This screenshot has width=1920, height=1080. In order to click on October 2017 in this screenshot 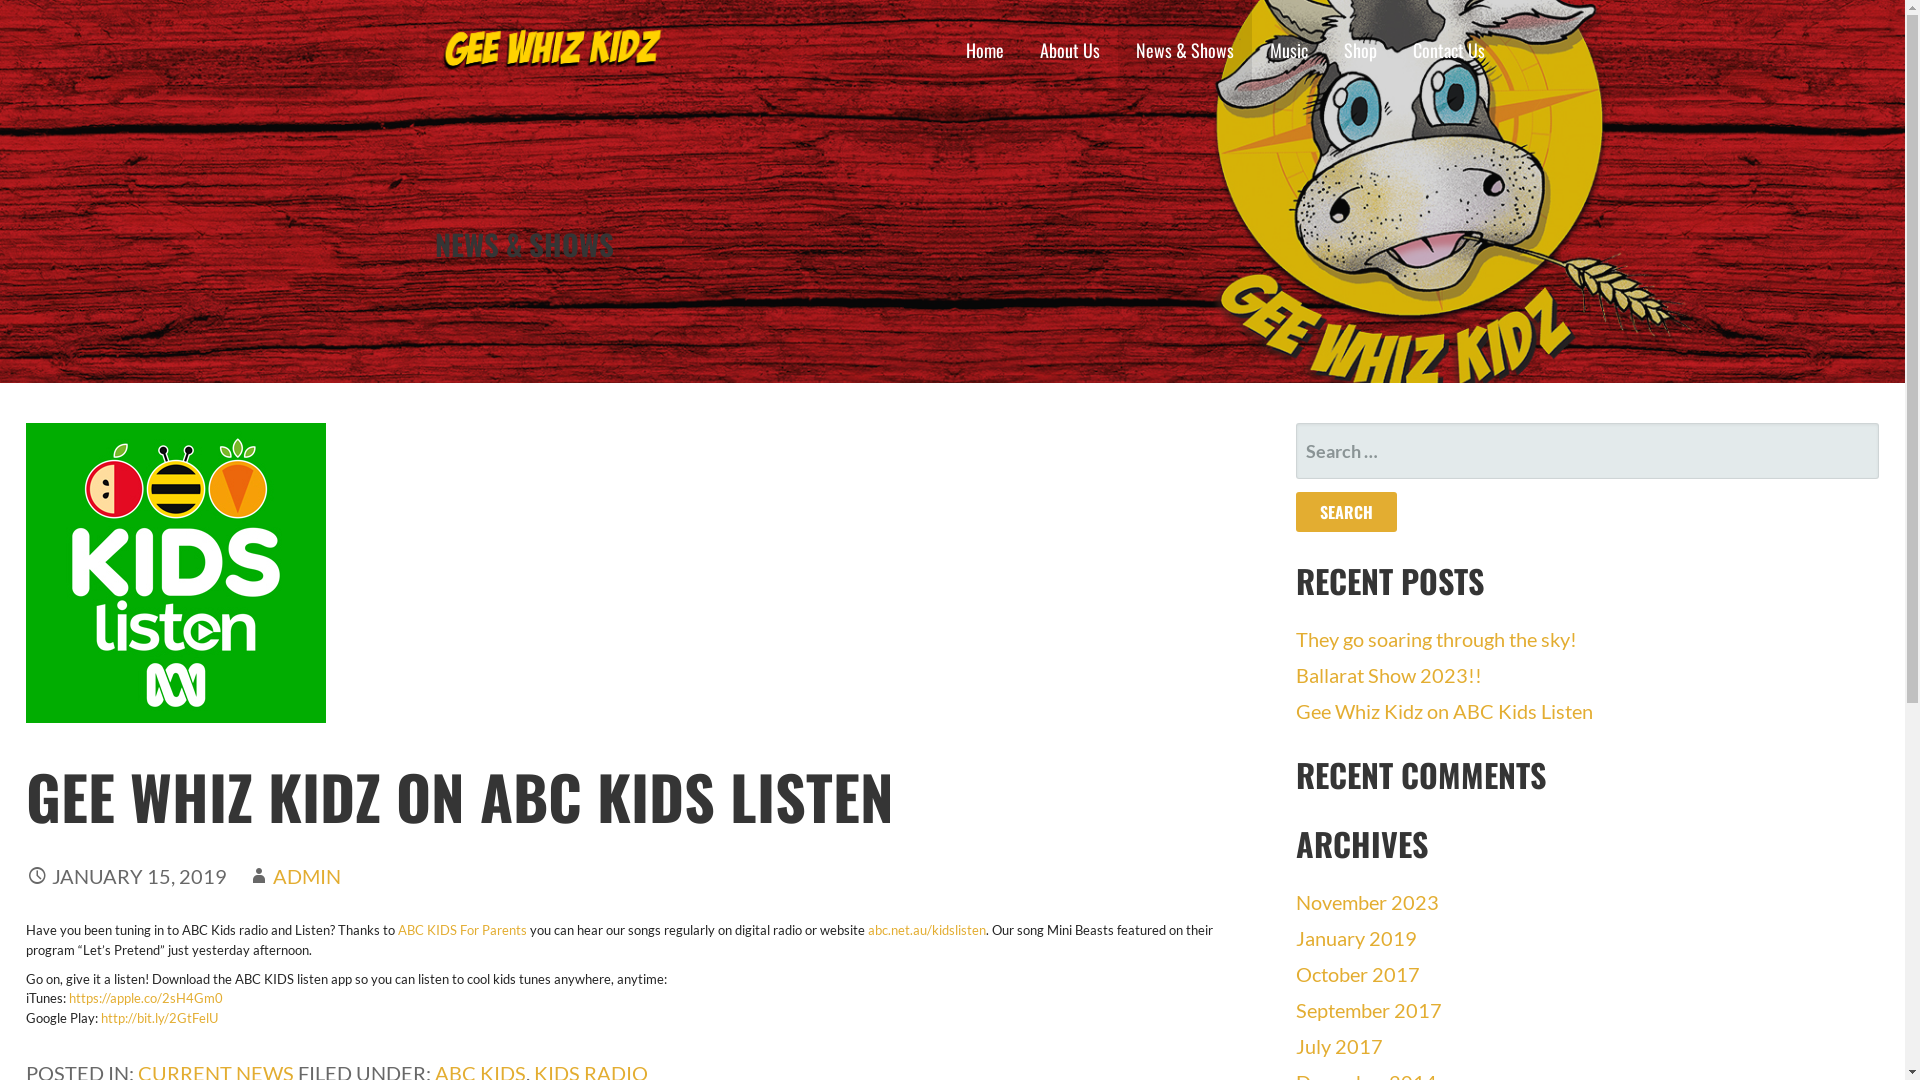, I will do `click(1358, 974)`.